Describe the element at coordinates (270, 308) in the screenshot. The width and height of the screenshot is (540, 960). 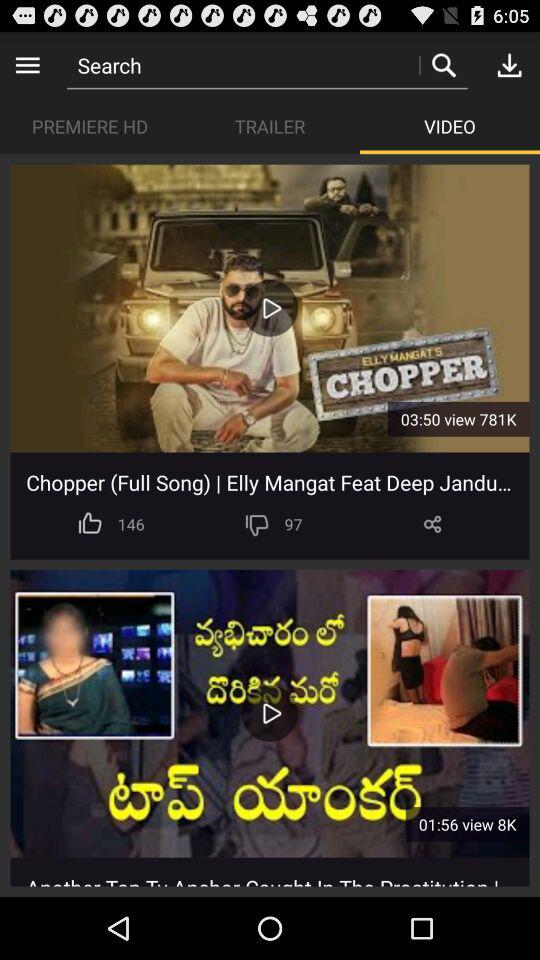
I see `turn off item above chopper full song` at that location.